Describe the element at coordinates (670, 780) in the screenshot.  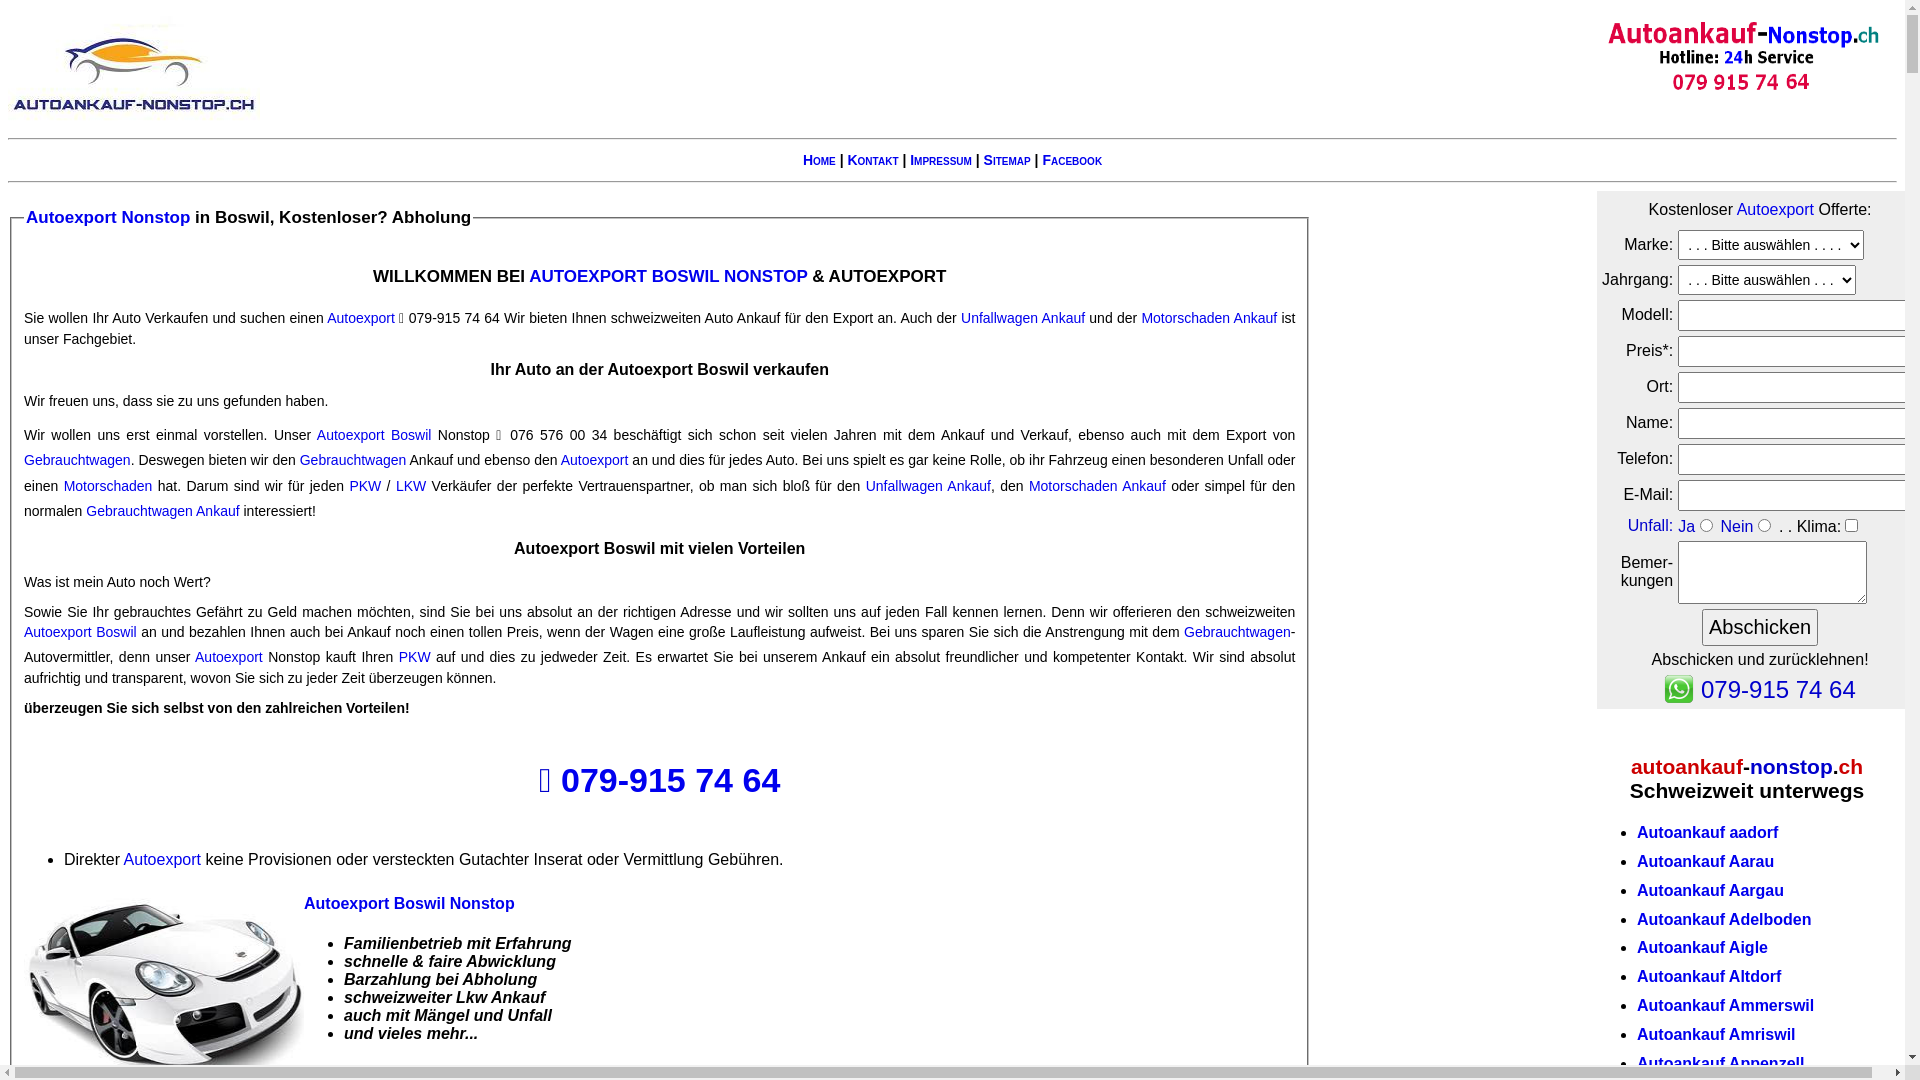
I see `079-915 74 64` at that location.